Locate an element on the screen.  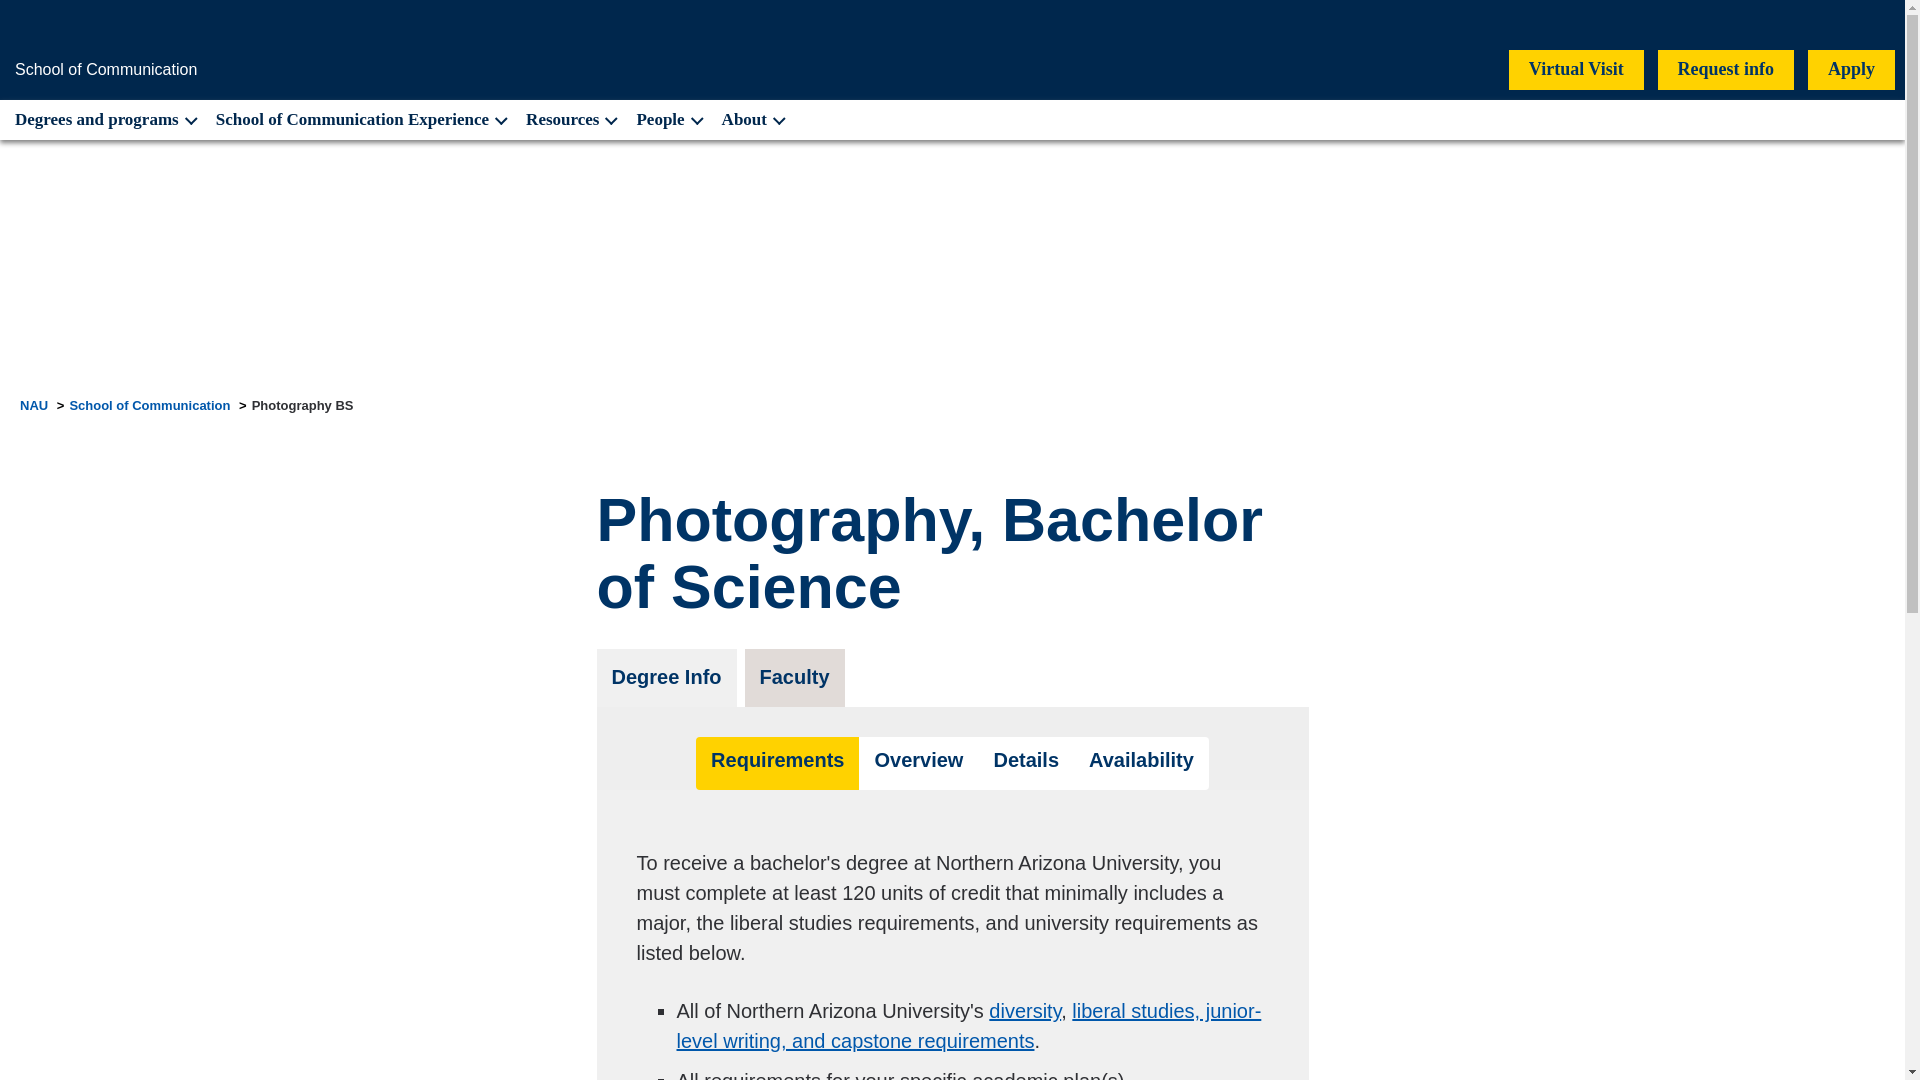
Virtual Visit is located at coordinates (1576, 69).